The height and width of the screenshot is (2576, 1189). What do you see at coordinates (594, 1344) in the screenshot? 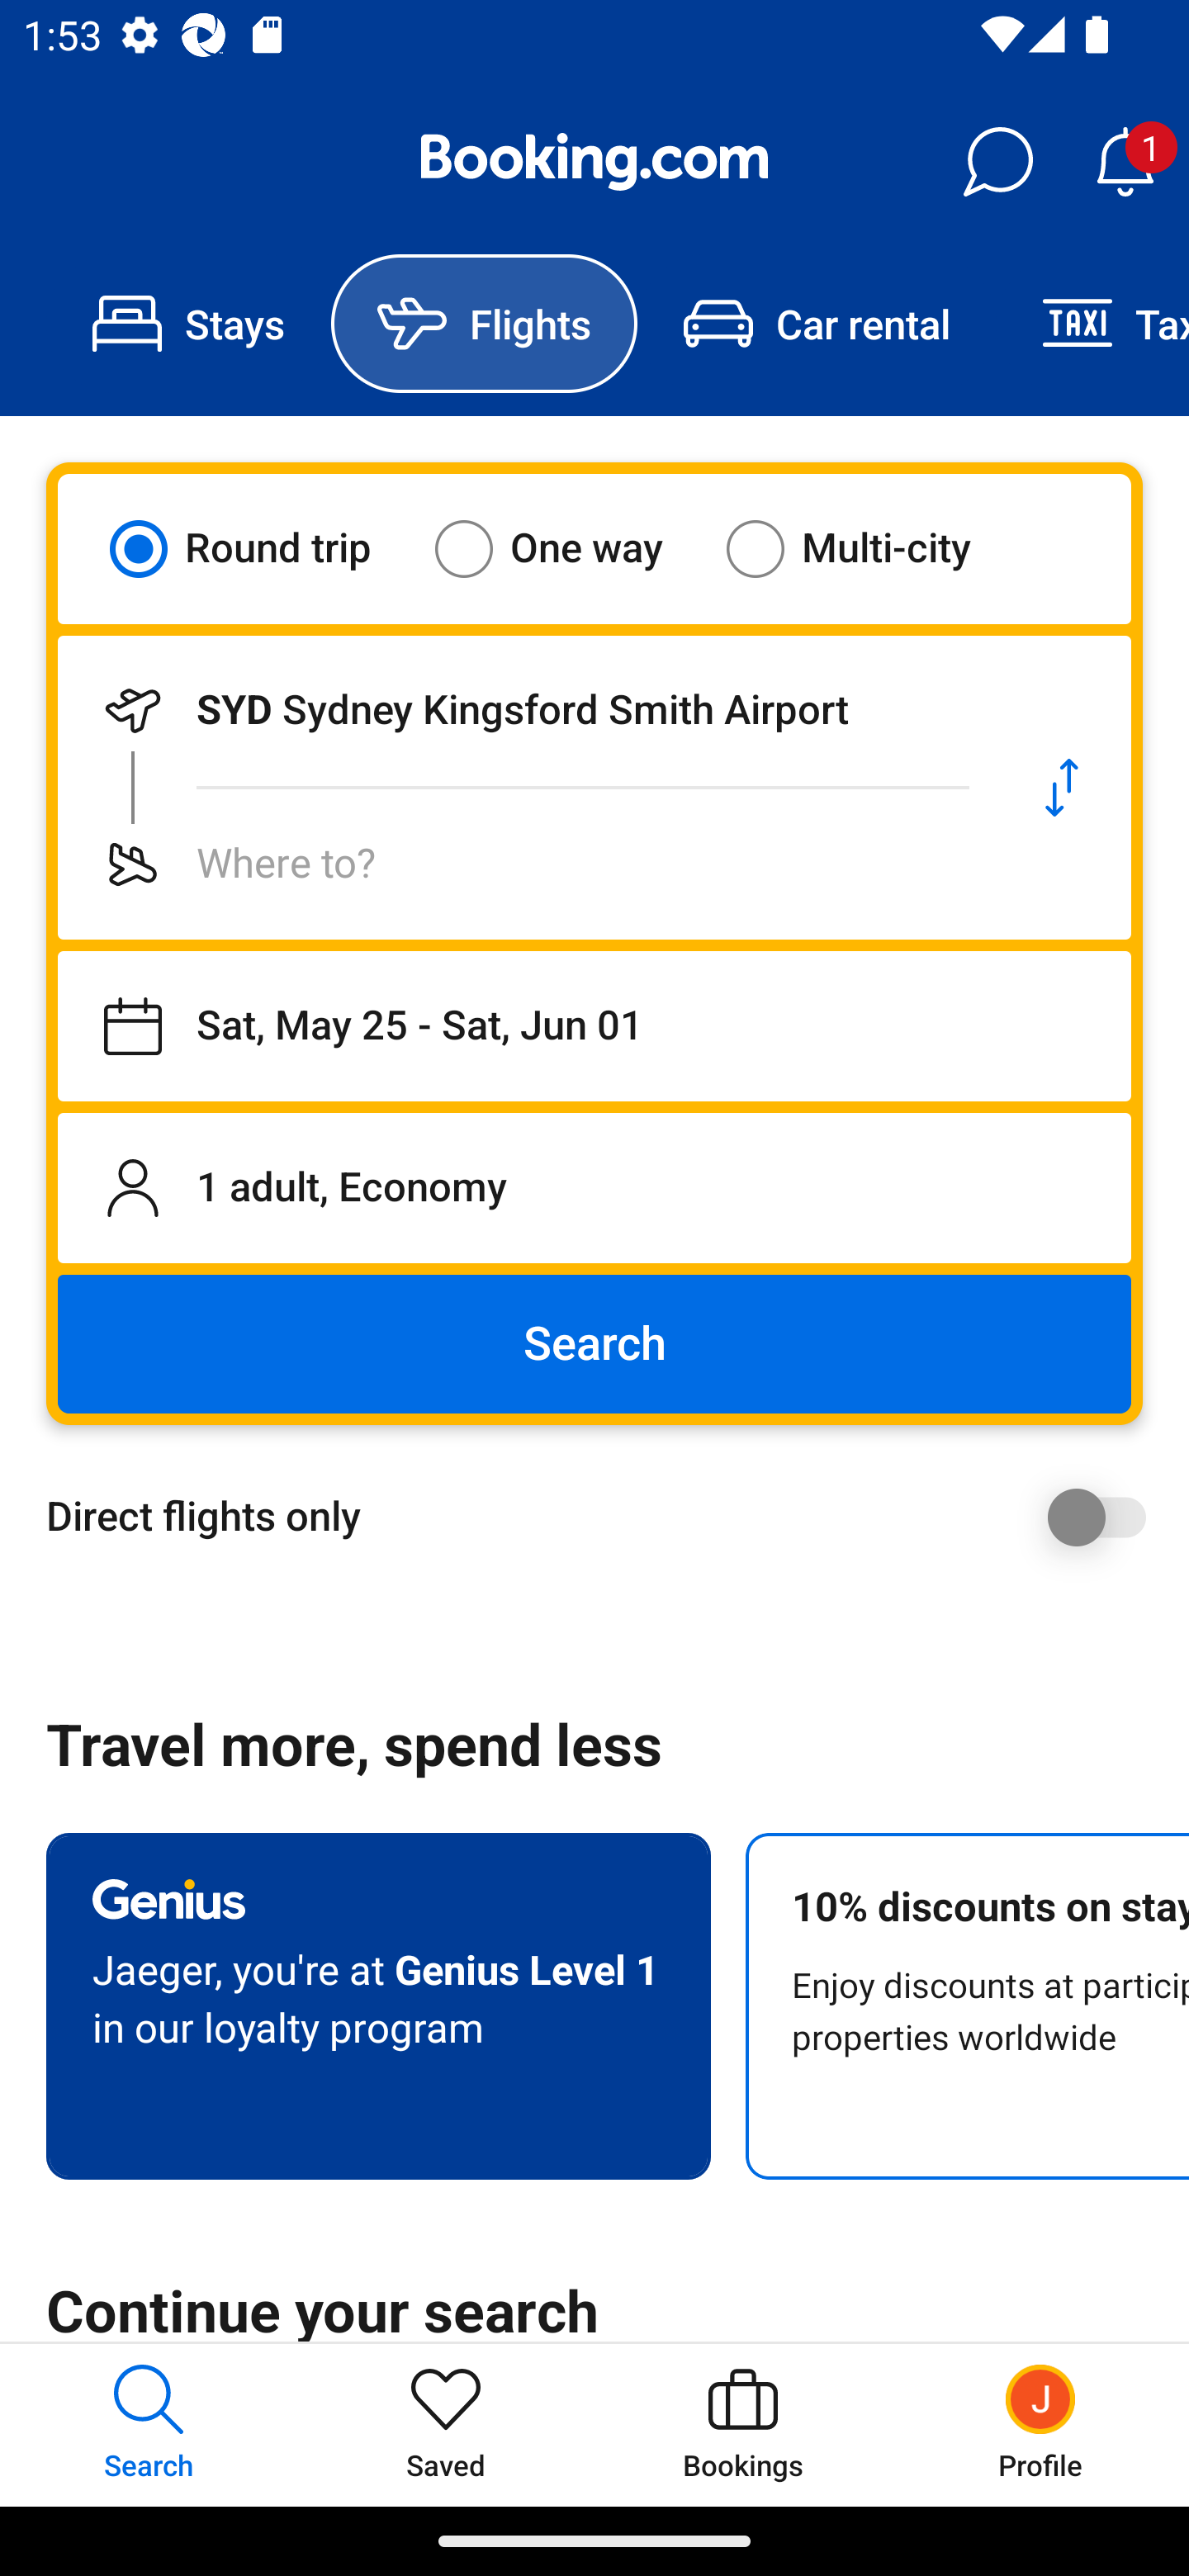
I see `Search` at bounding box center [594, 1344].